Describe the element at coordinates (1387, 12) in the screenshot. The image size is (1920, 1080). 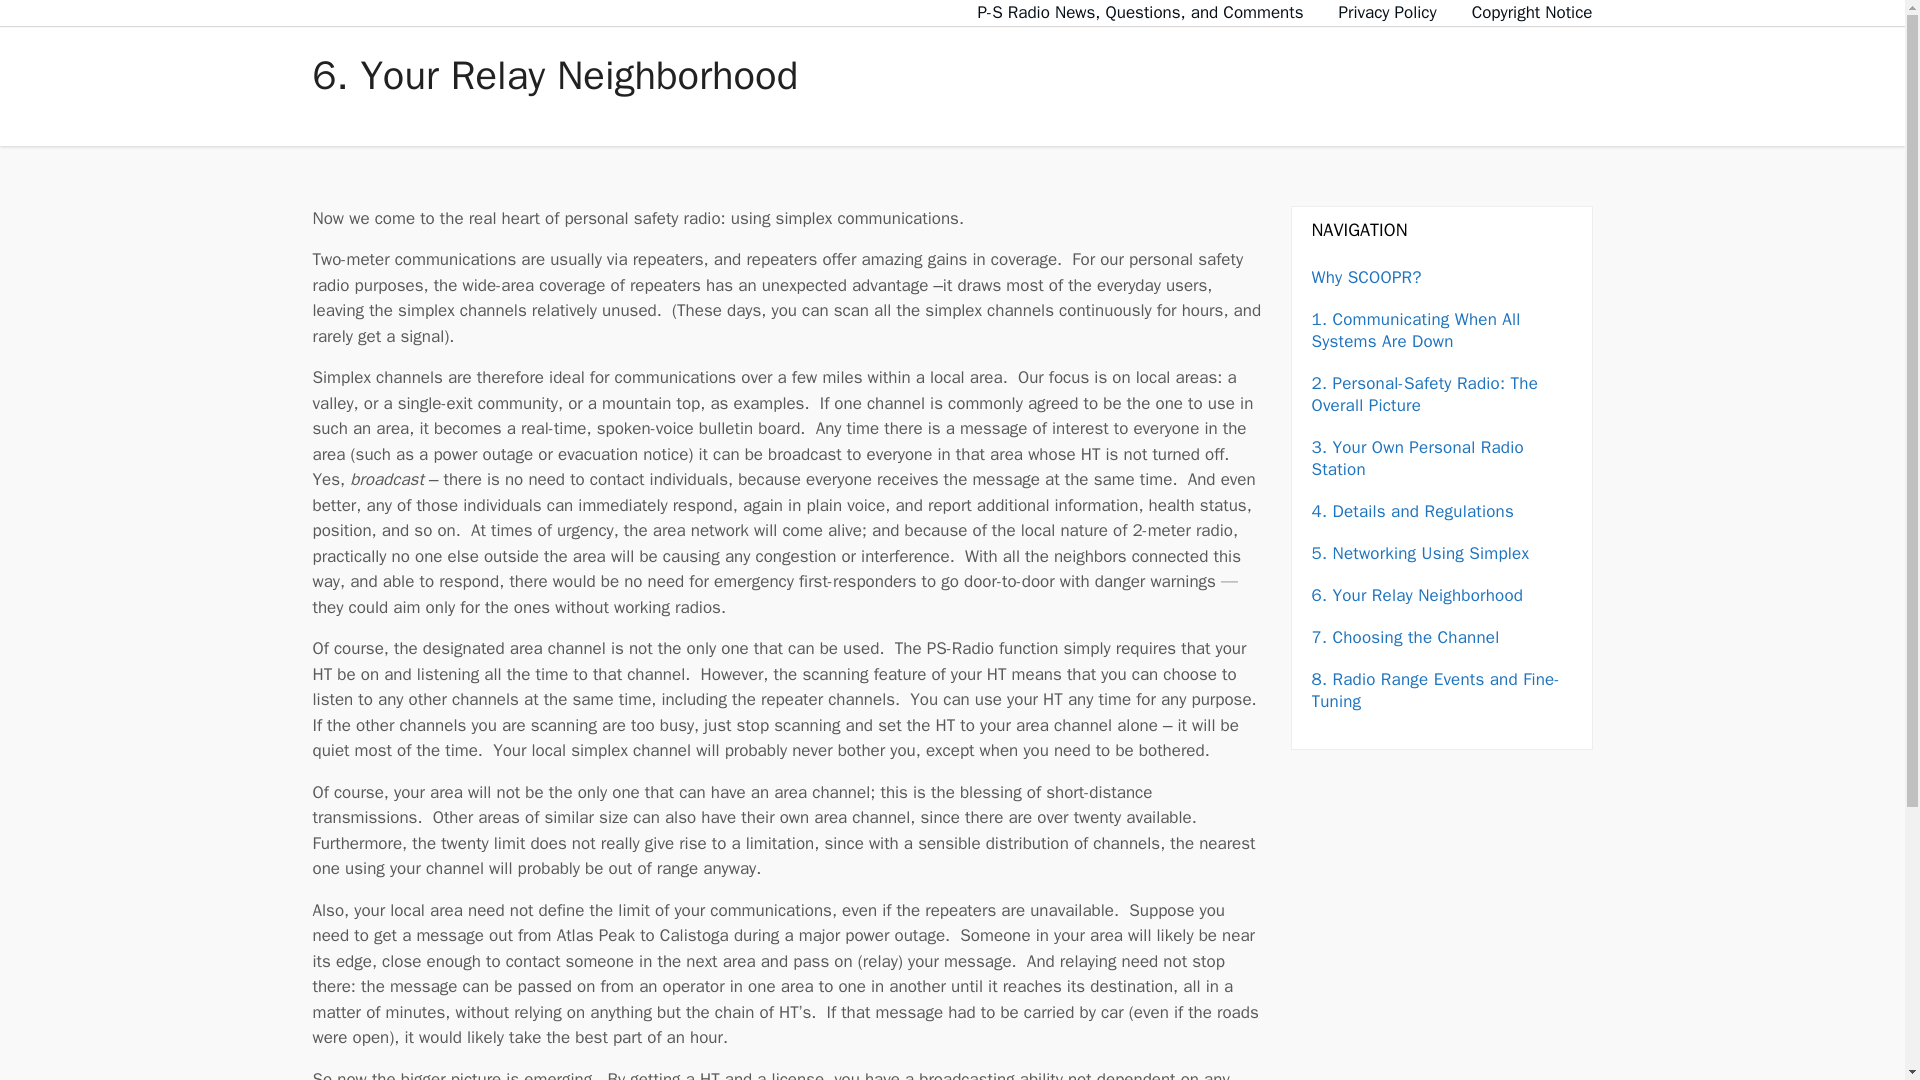
I see `Privacy Policy` at that location.